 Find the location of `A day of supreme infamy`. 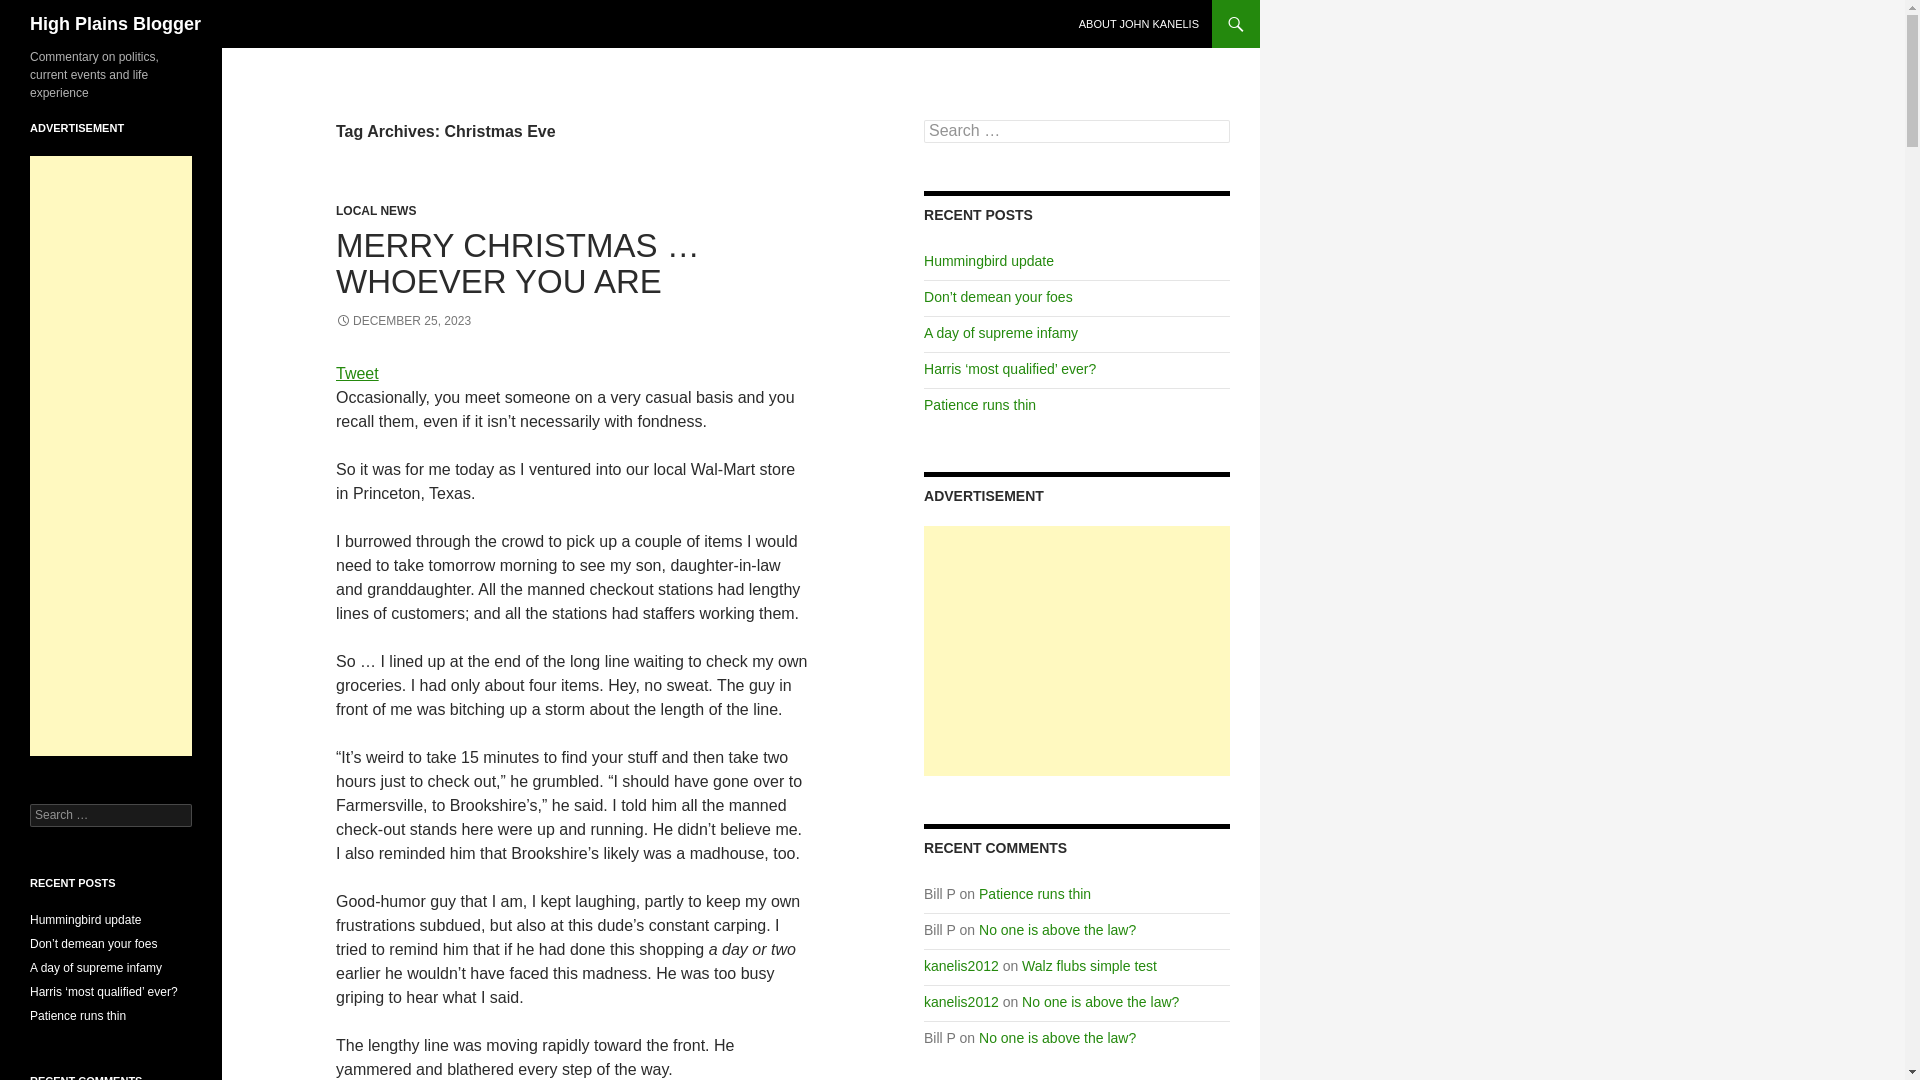

A day of supreme infamy is located at coordinates (1000, 333).